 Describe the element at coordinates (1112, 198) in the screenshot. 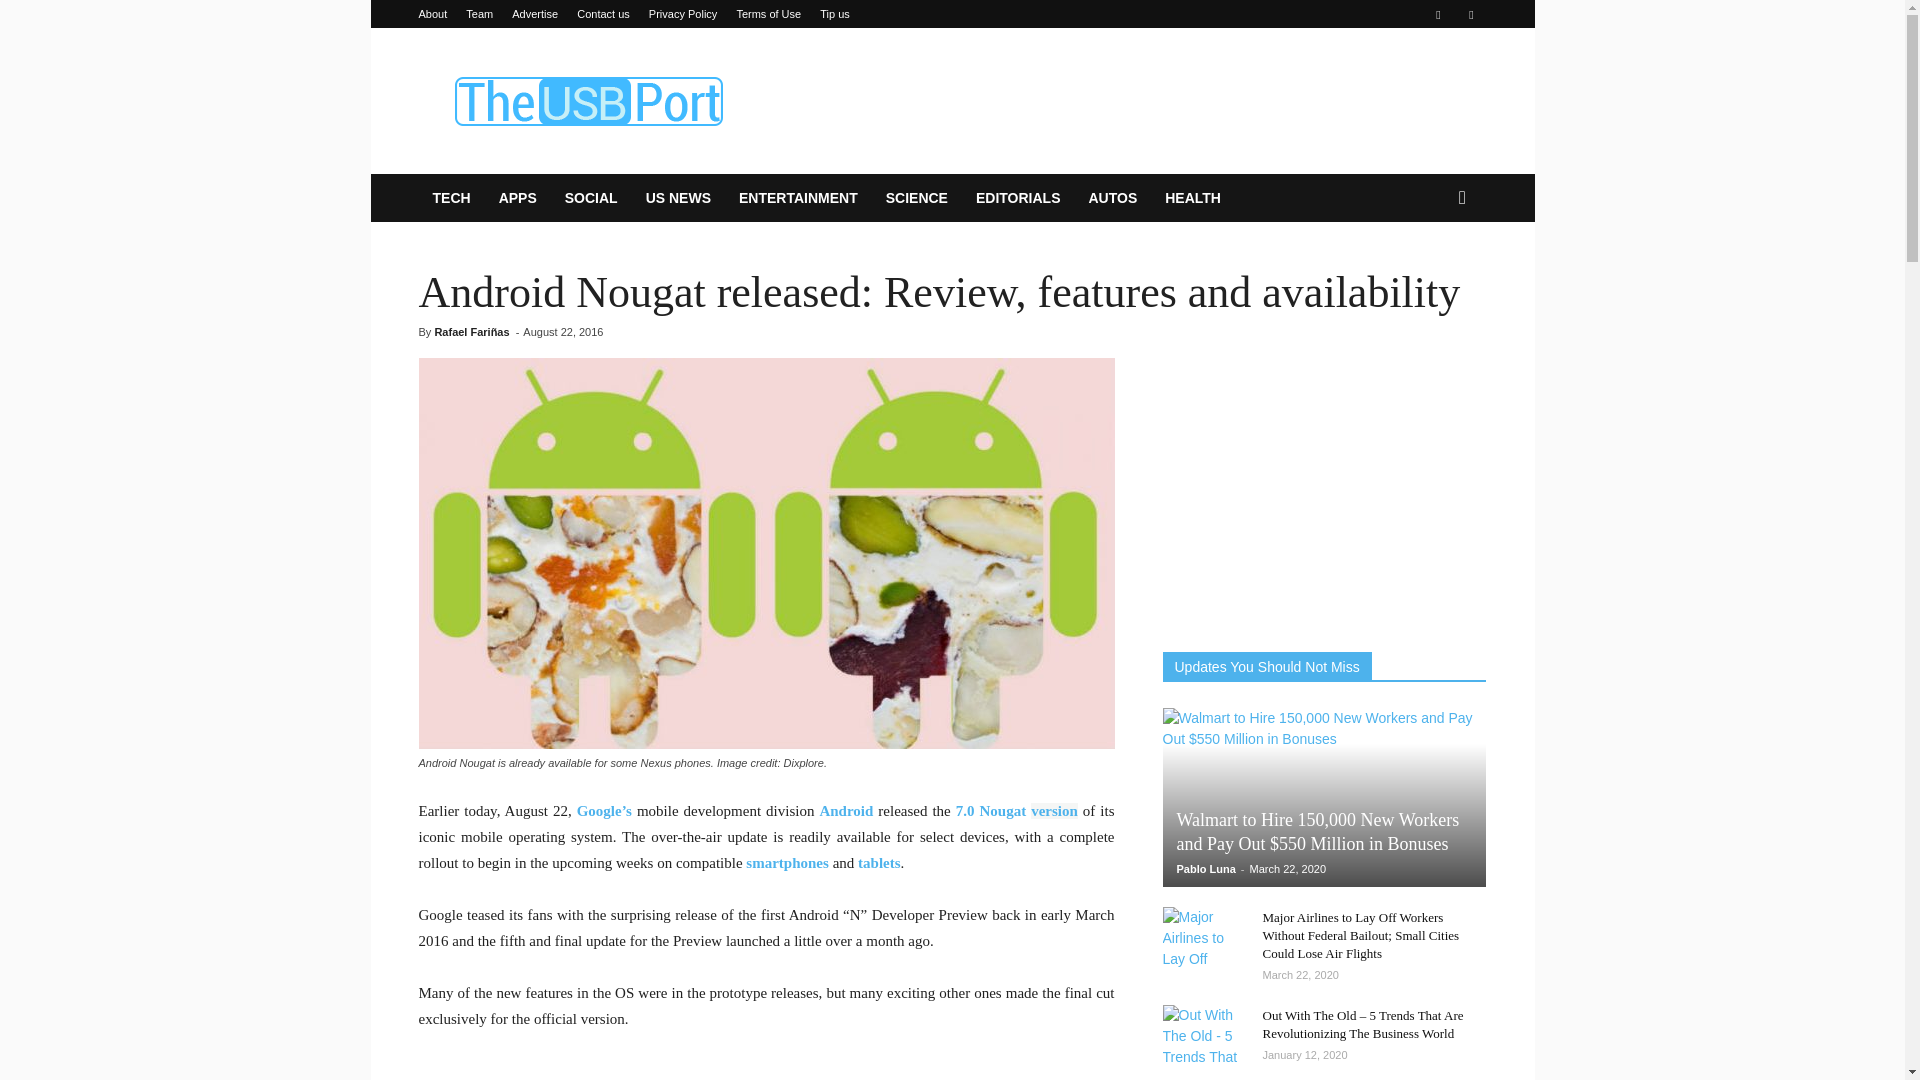

I see `AUTOS` at that location.